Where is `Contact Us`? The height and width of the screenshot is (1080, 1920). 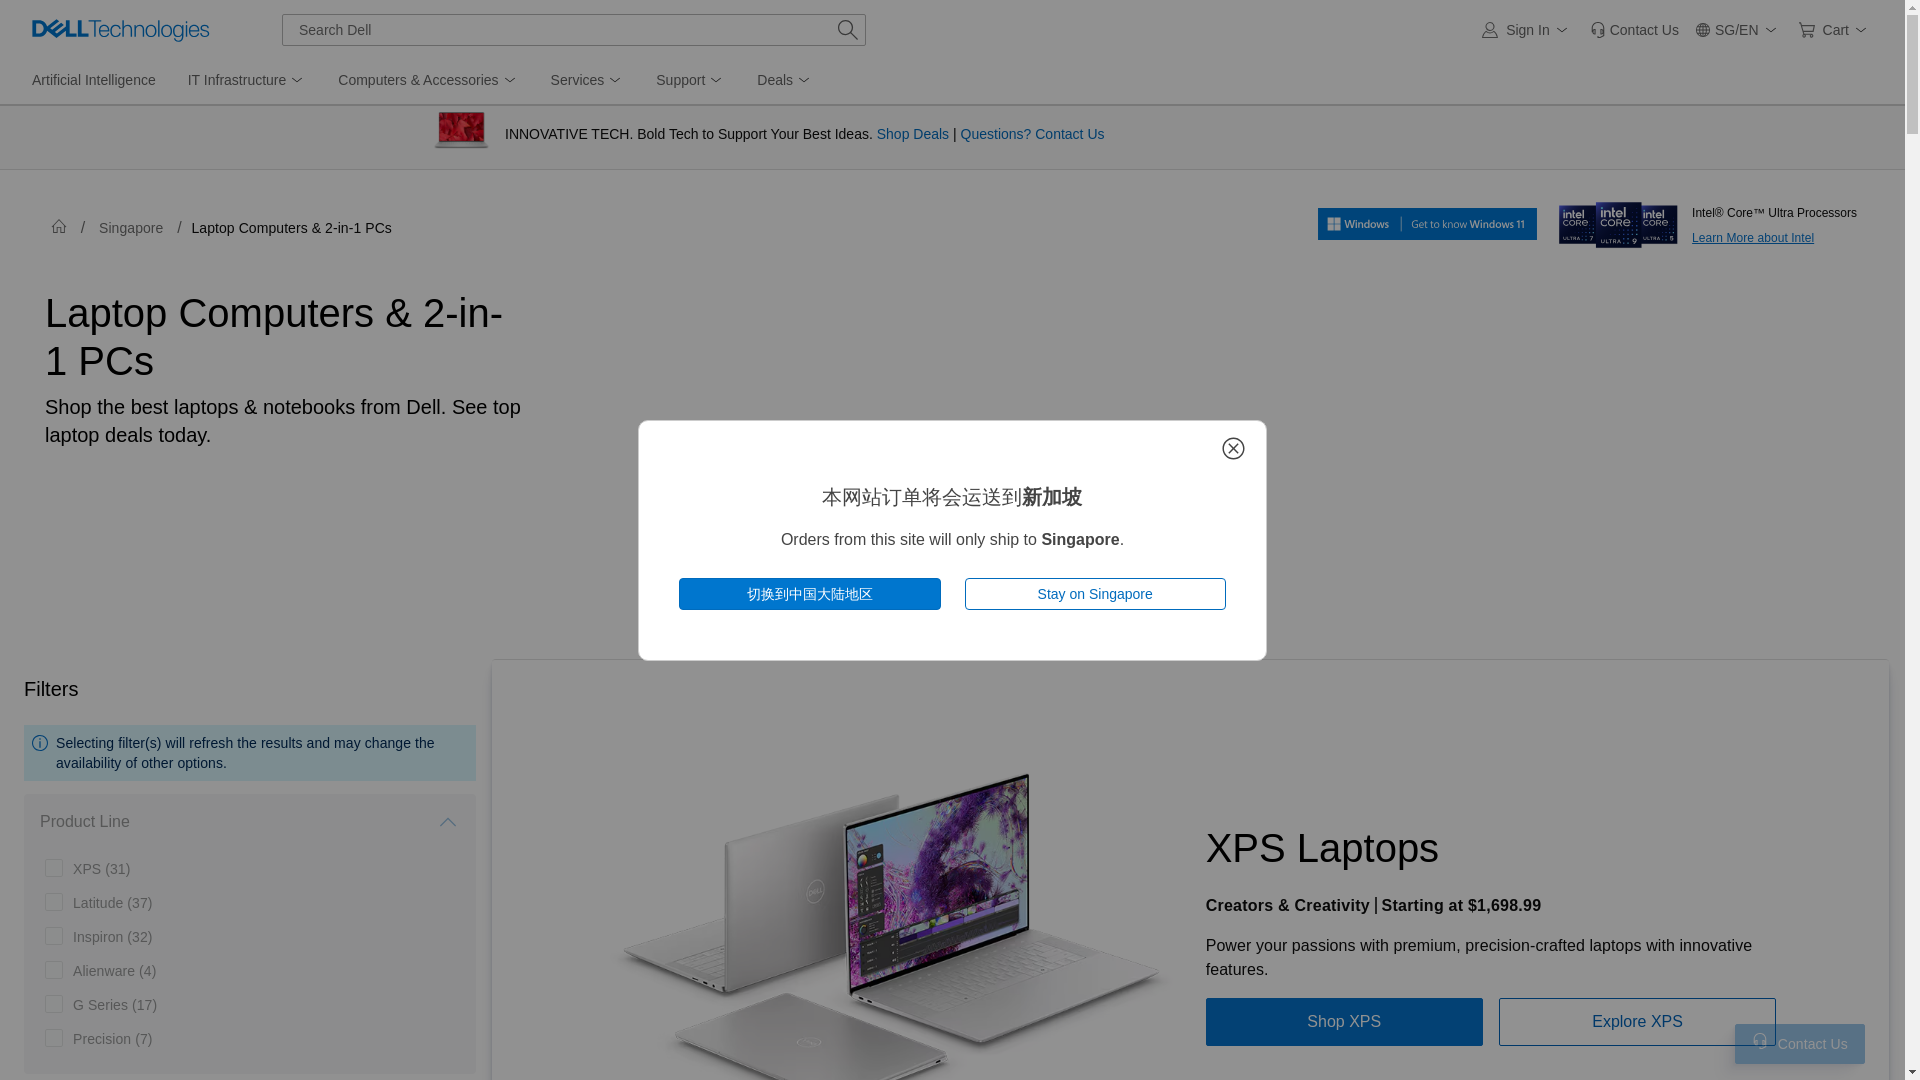
Contact Us is located at coordinates (1634, 30).